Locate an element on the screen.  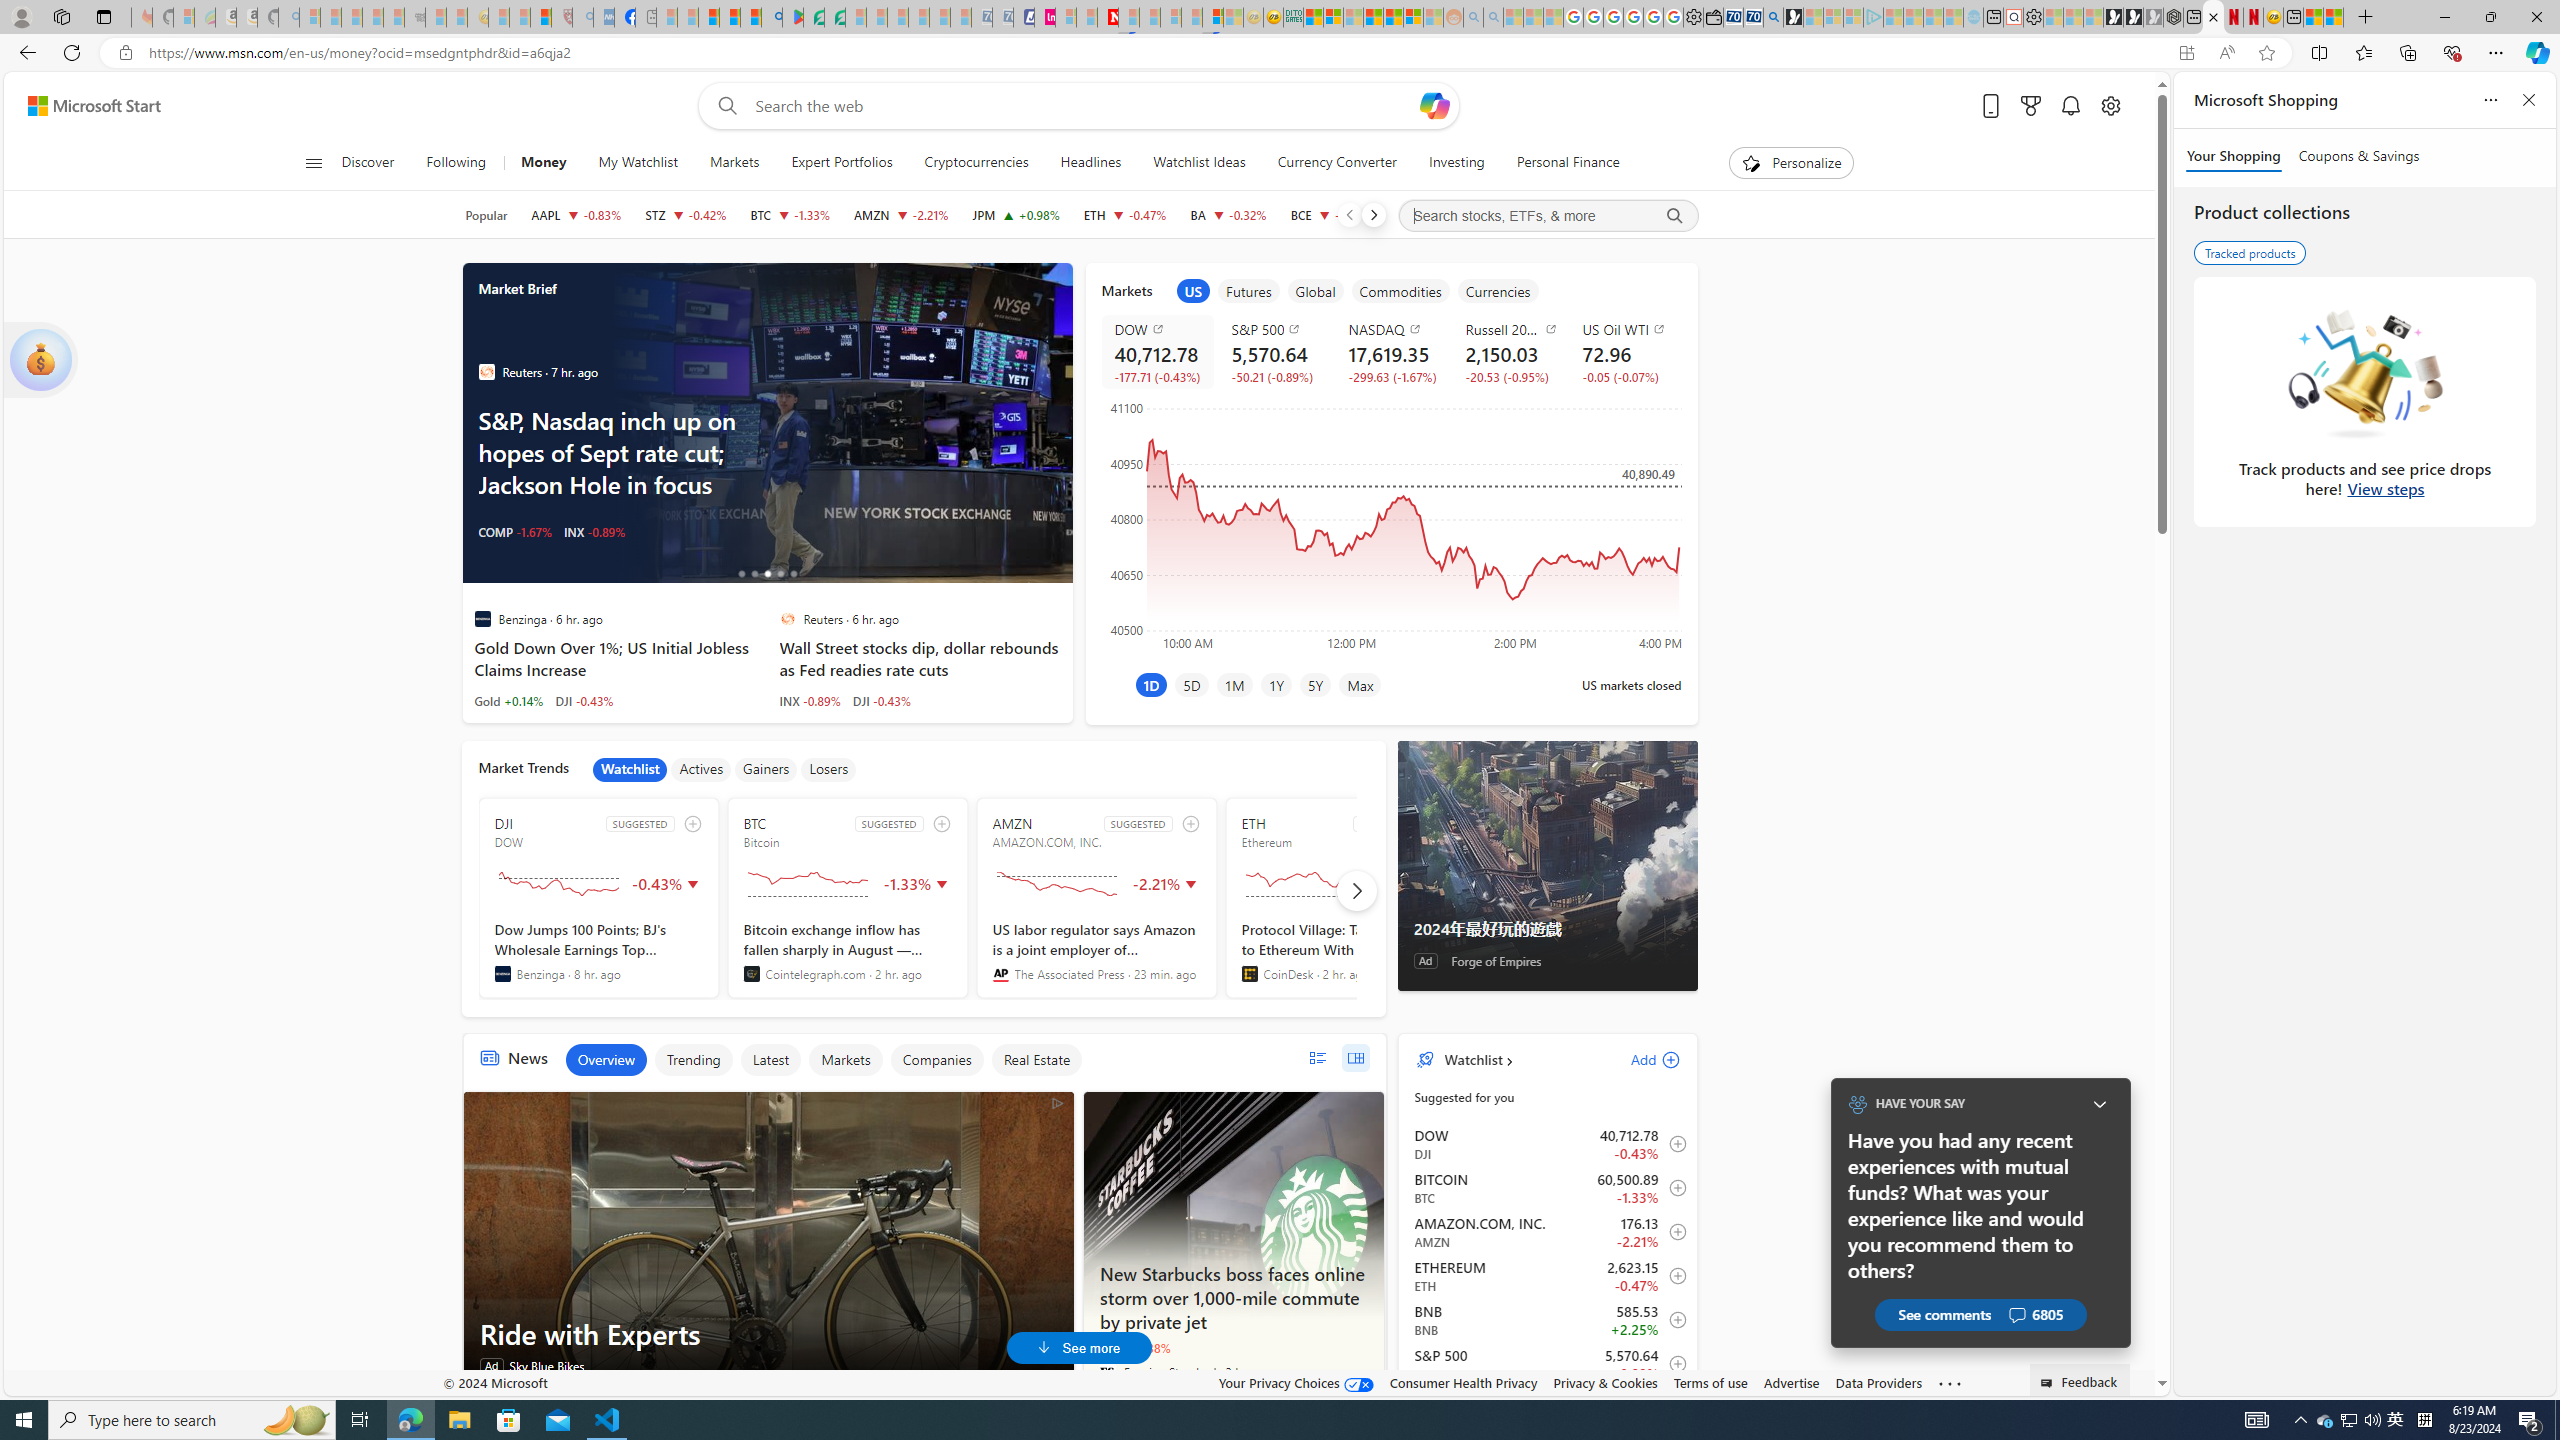
App available. Install Start Money is located at coordinates (2186, 53).